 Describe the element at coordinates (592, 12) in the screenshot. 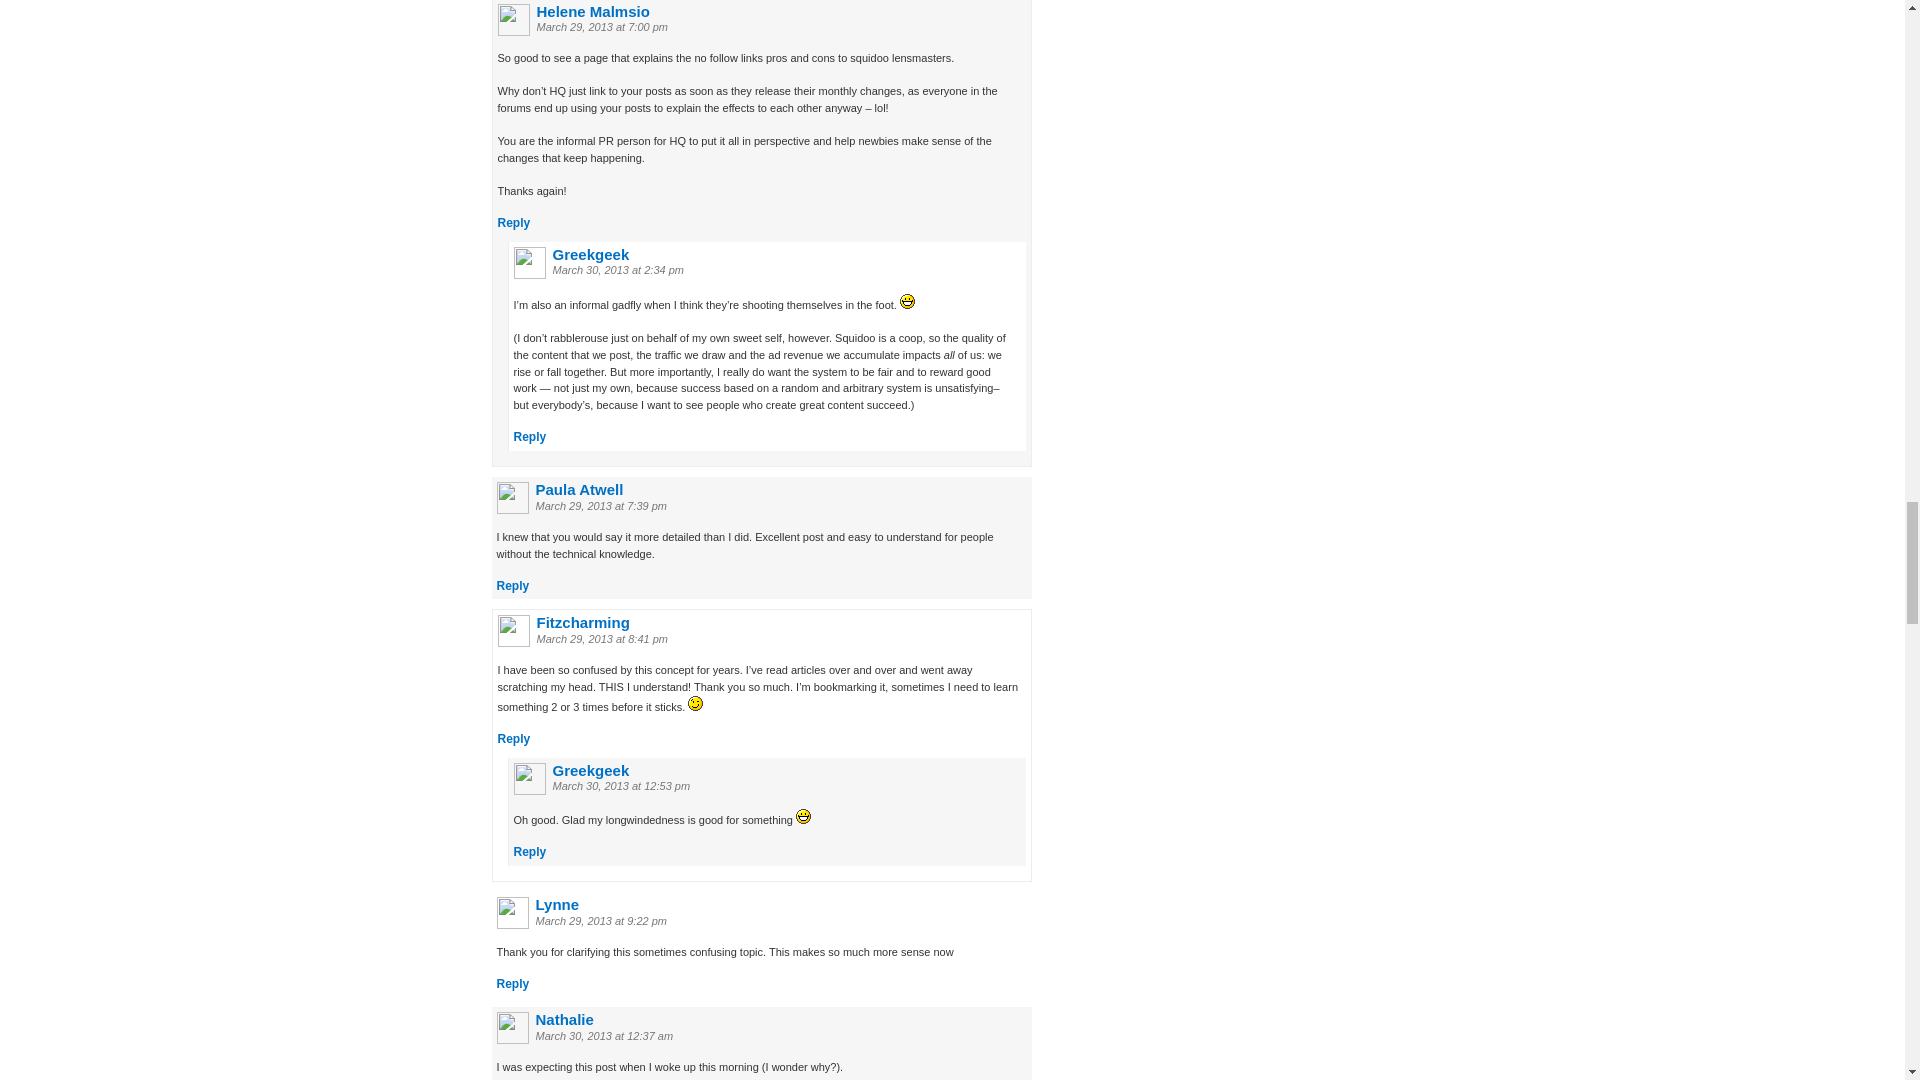

I see `Helene Malmsio` at that location.